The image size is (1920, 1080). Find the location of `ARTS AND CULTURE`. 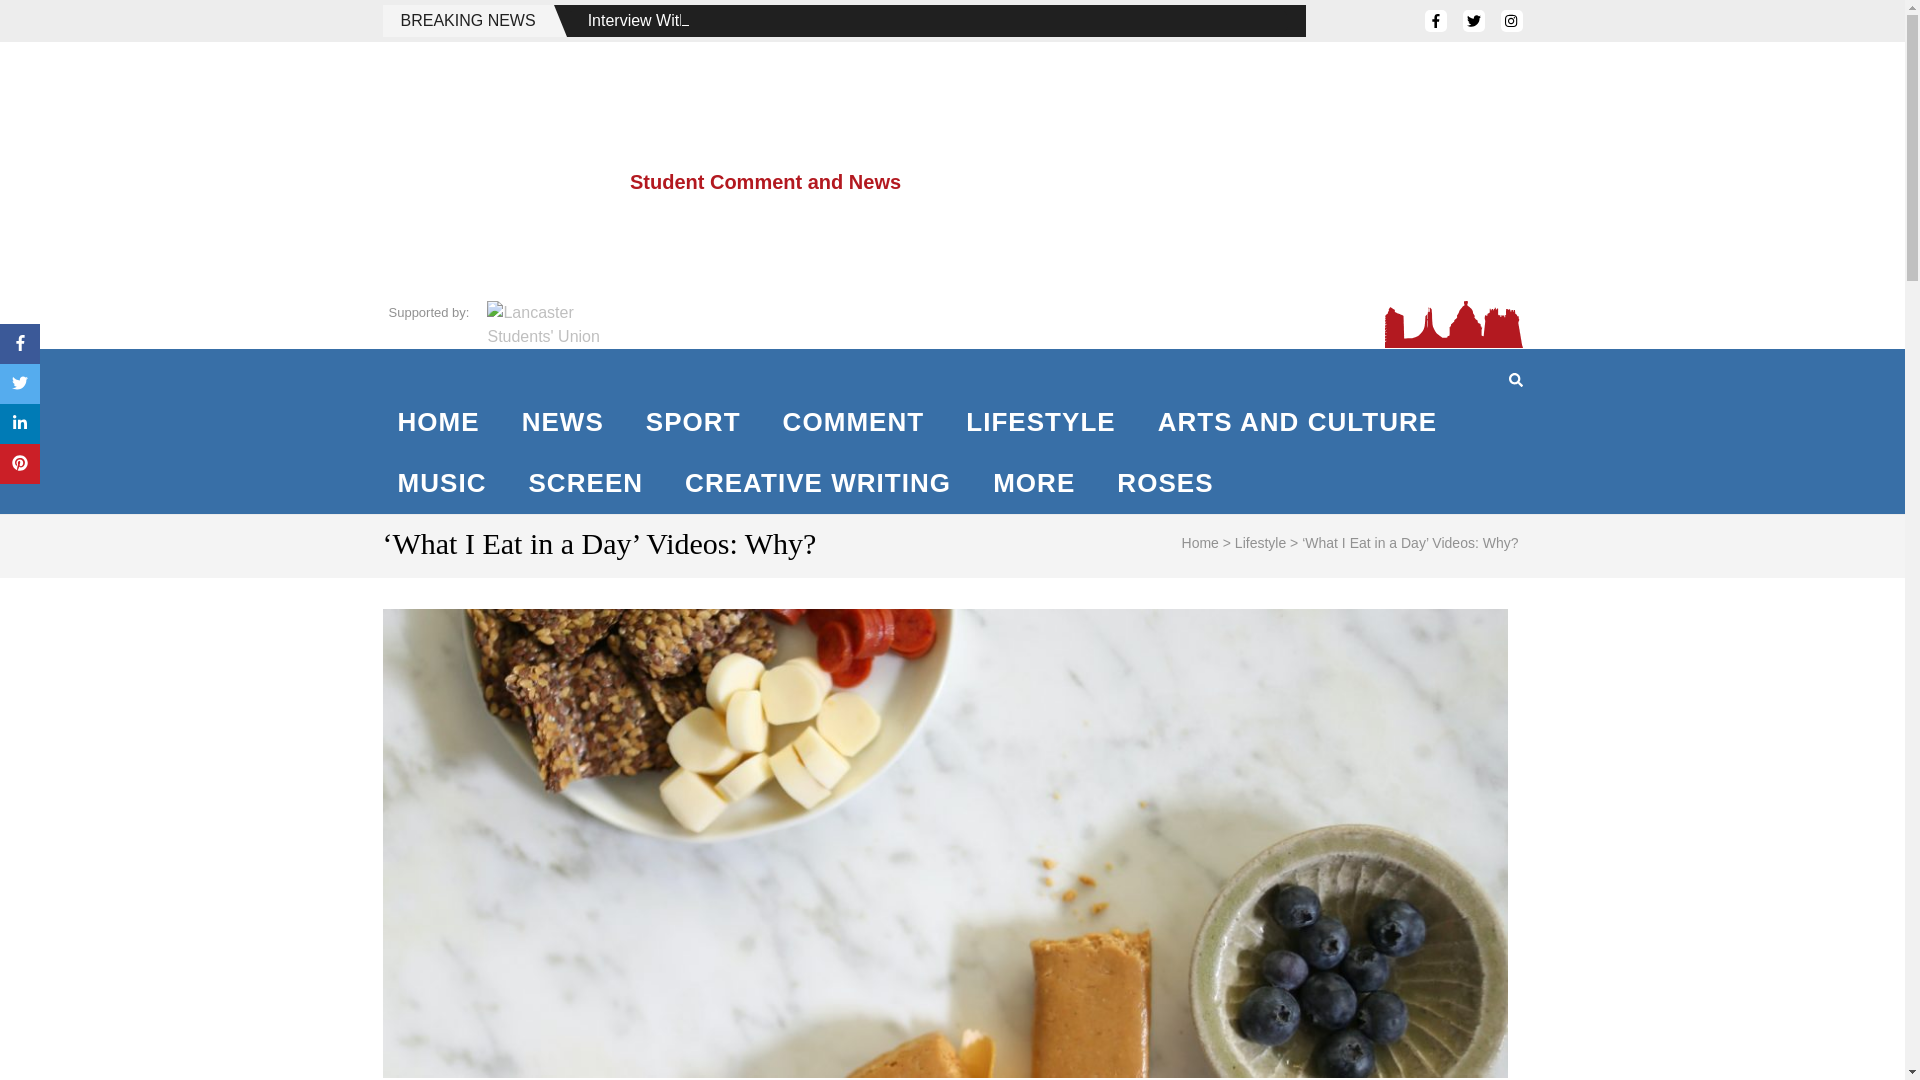

ARTS AND CULTURE is located at coordinates (1298, 422).